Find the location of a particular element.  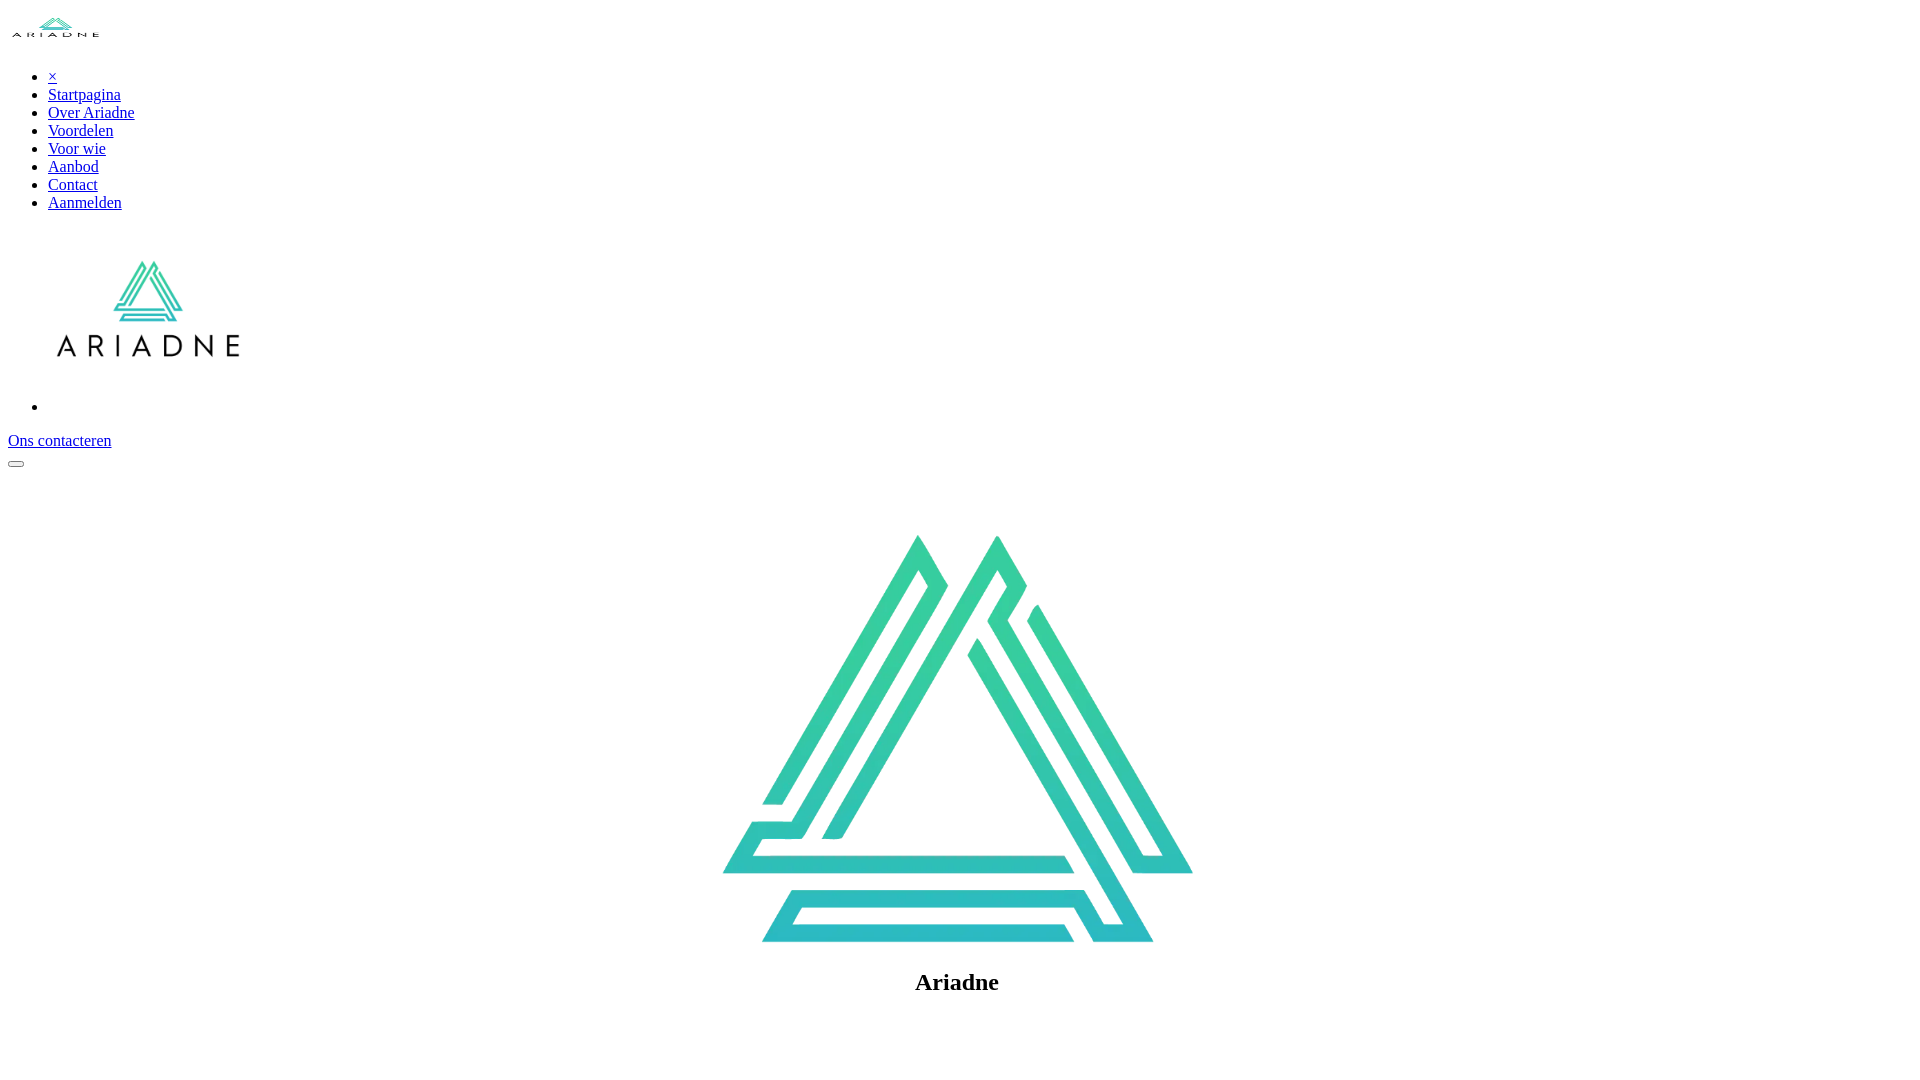

Aanmelden is located at coordinates (85, 202).